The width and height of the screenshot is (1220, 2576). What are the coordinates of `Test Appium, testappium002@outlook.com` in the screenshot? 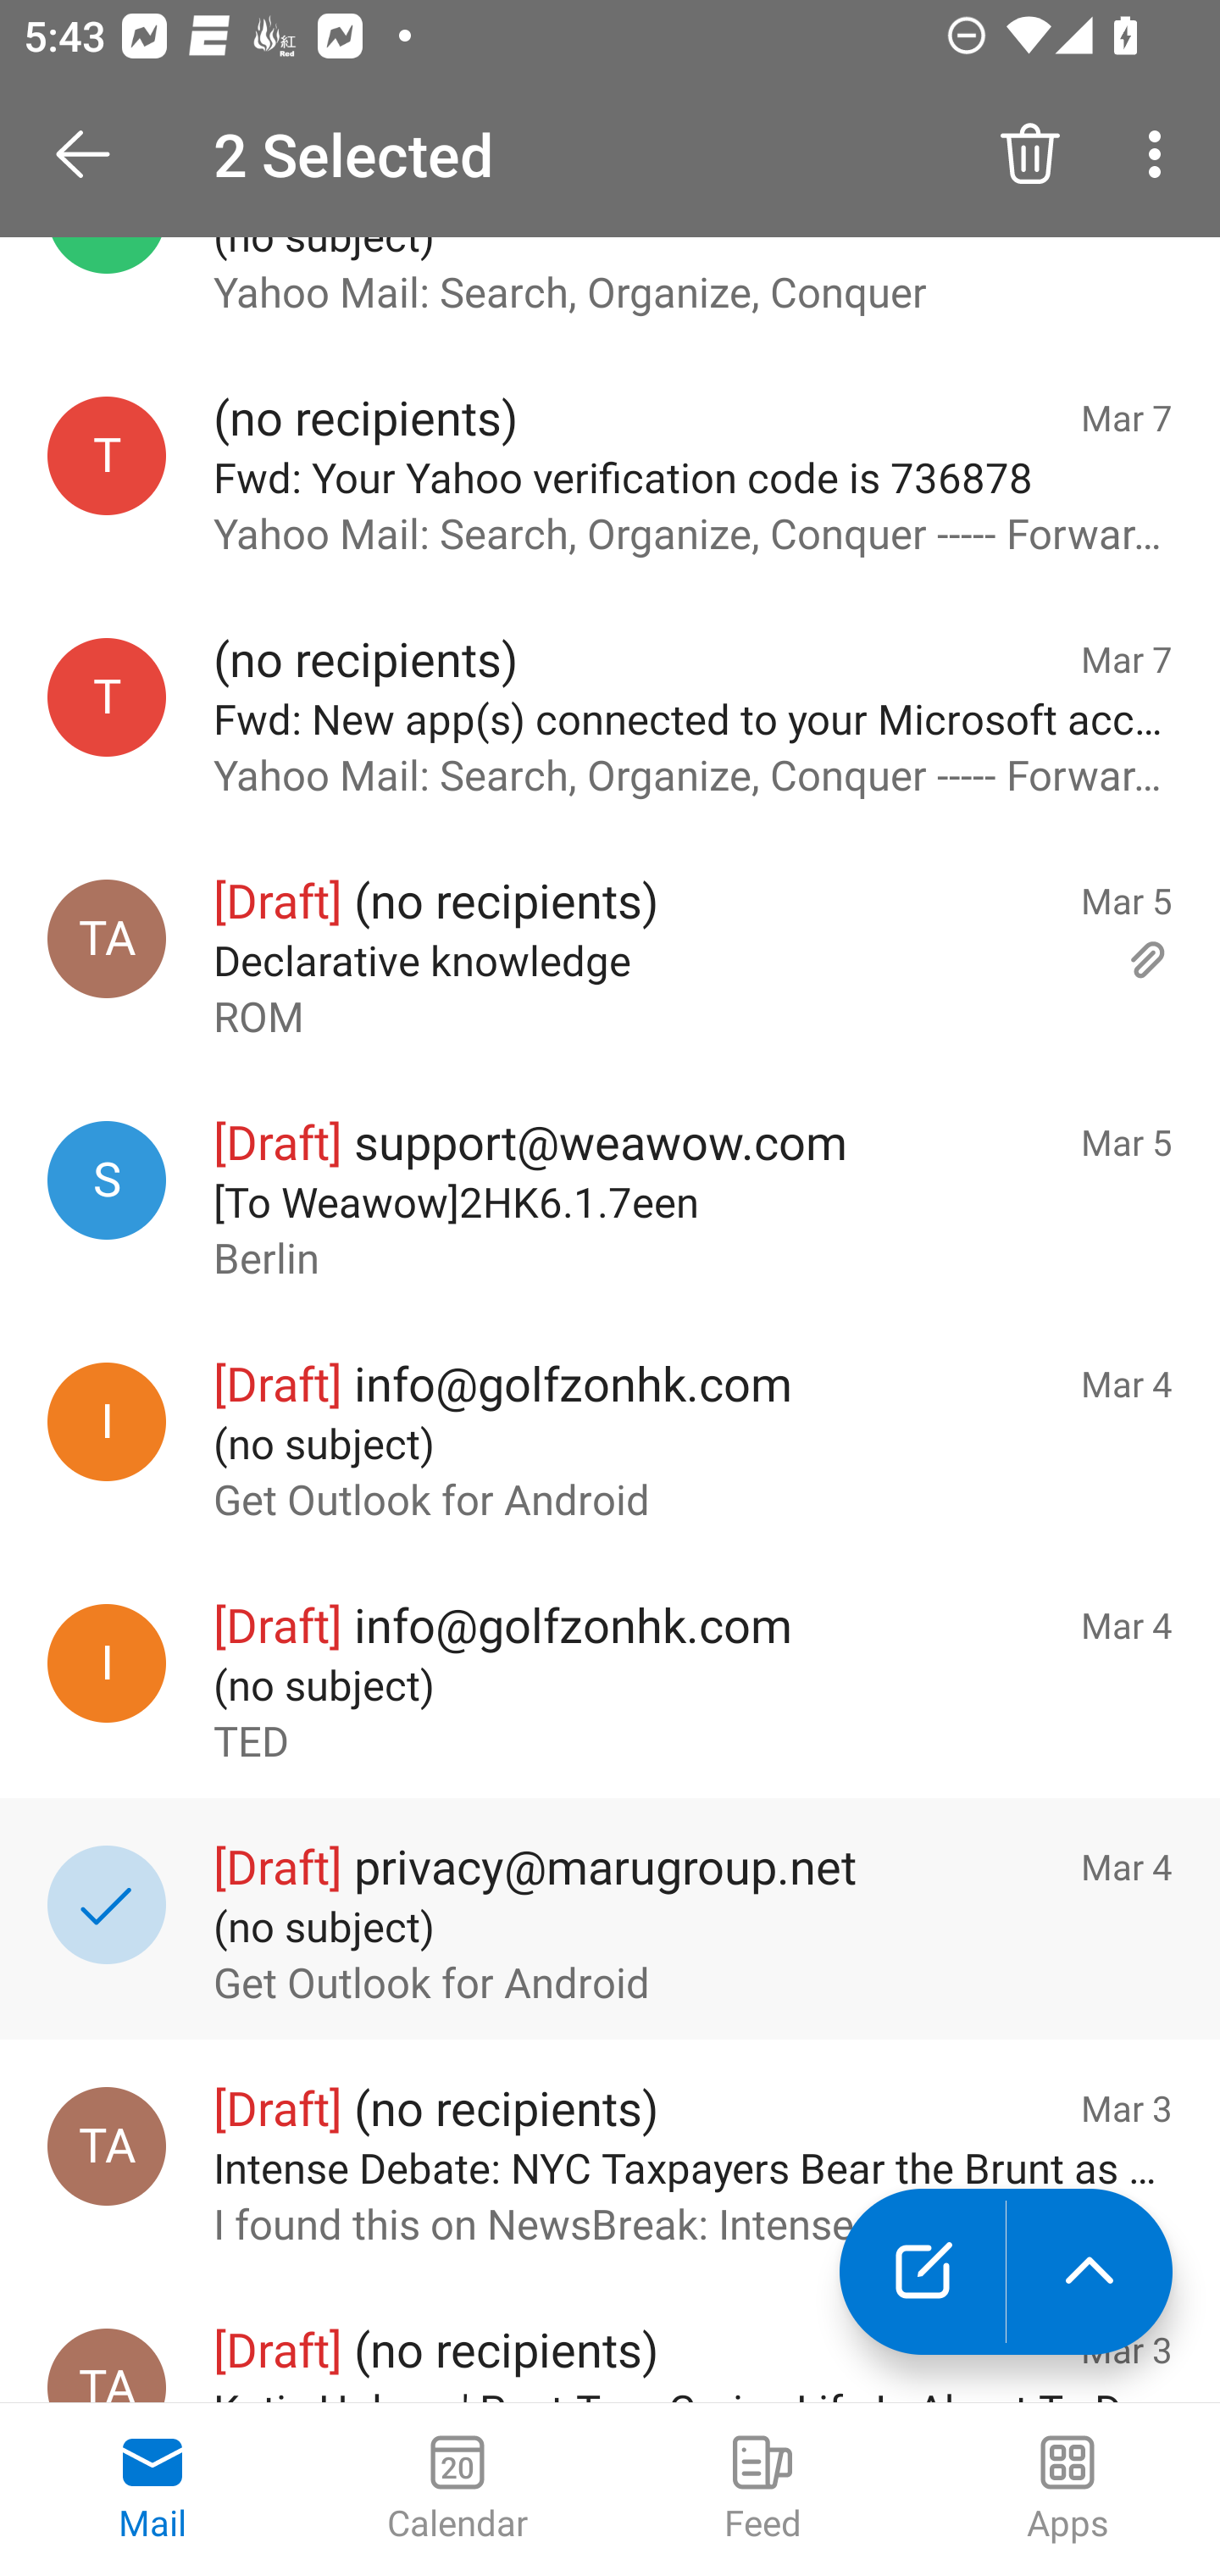 It's located at (107, 2366).